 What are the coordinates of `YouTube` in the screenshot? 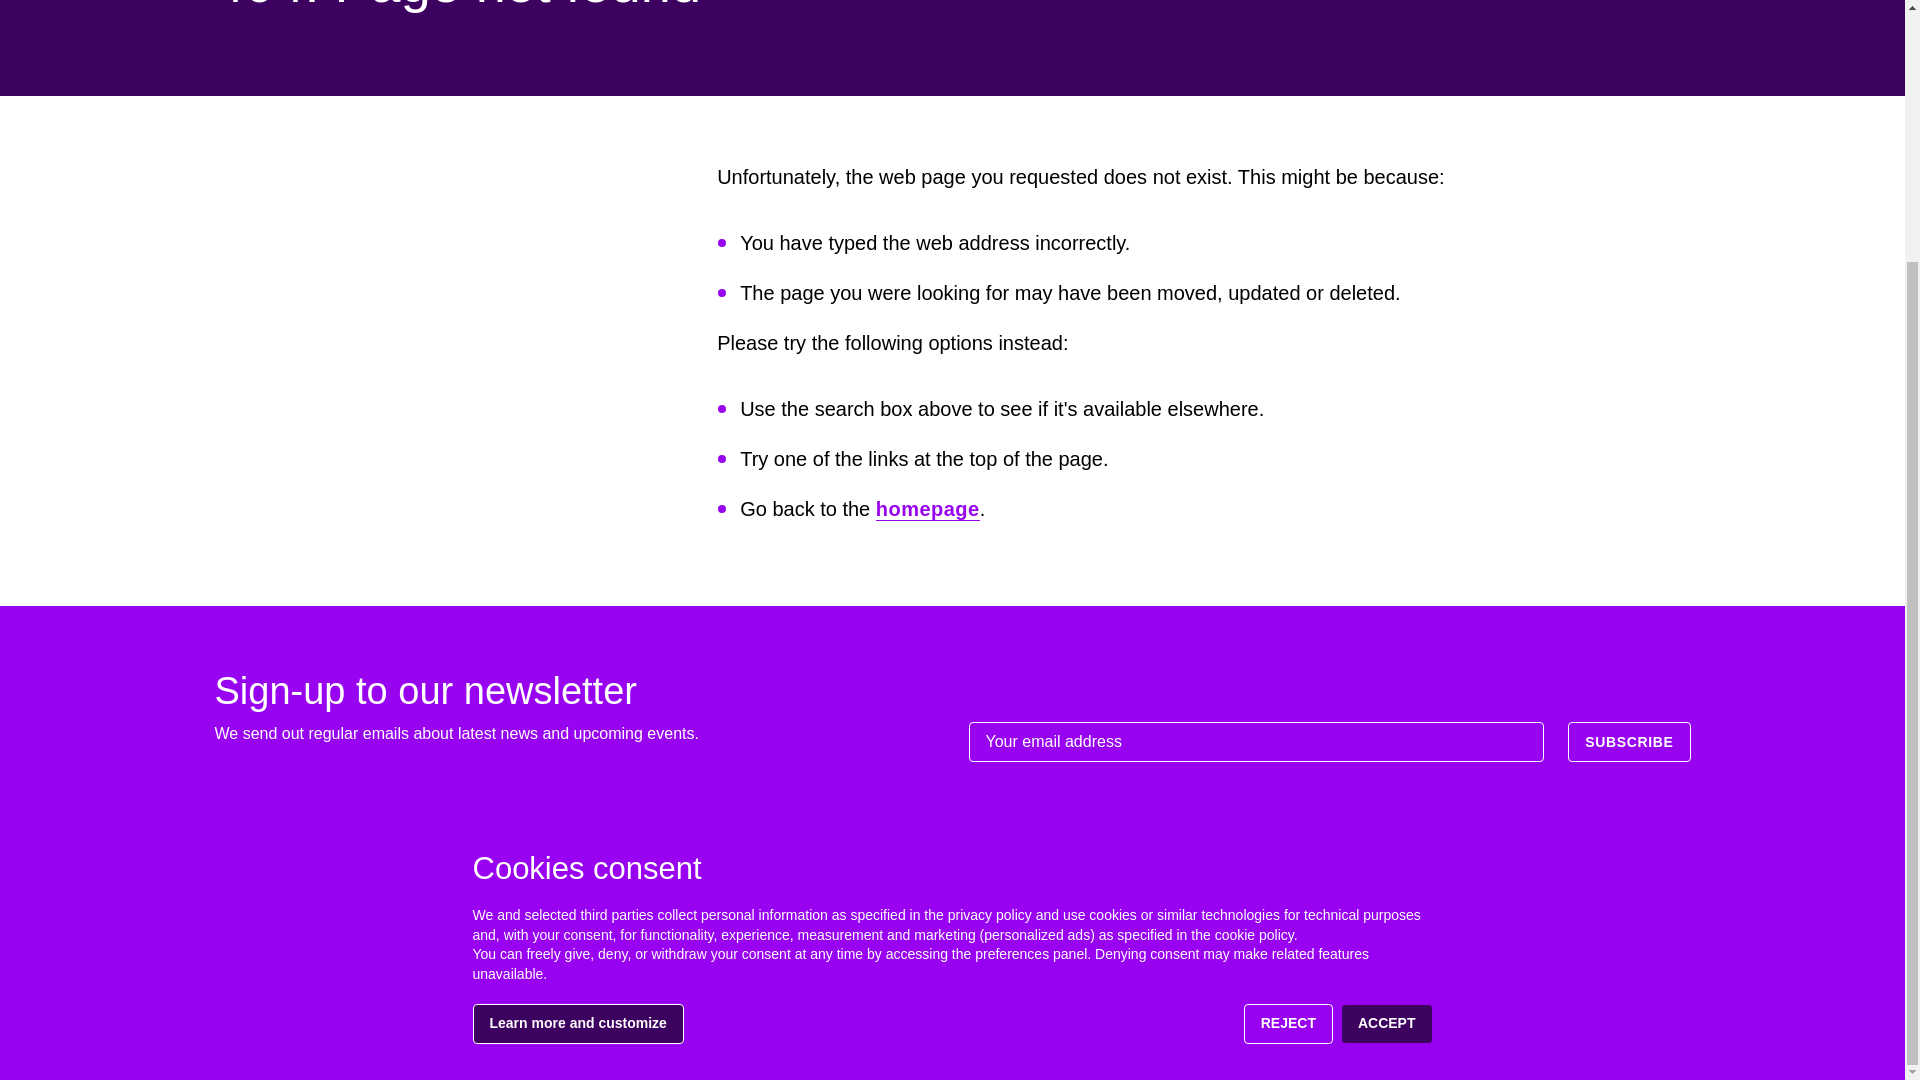 It's located at (1594, 1016).